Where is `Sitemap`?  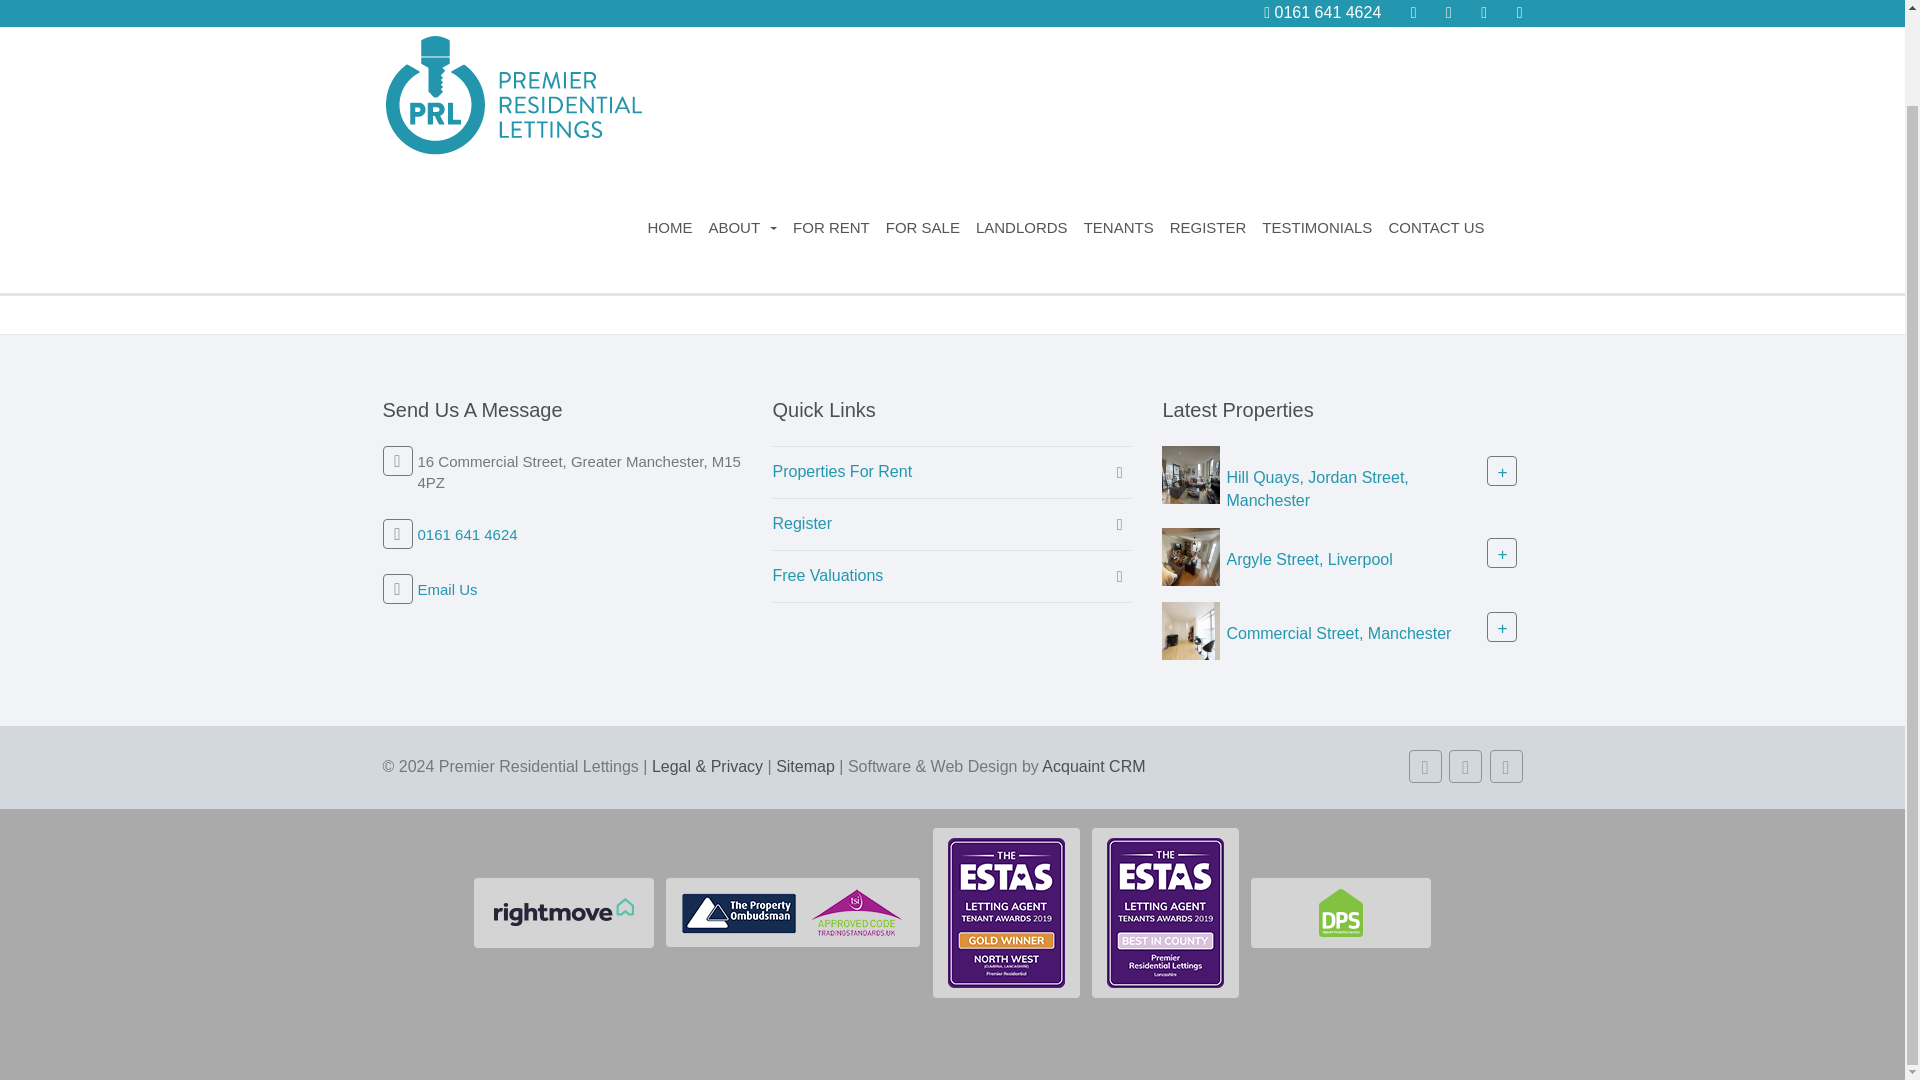
Sitemap is located at coordinates (805, 766).